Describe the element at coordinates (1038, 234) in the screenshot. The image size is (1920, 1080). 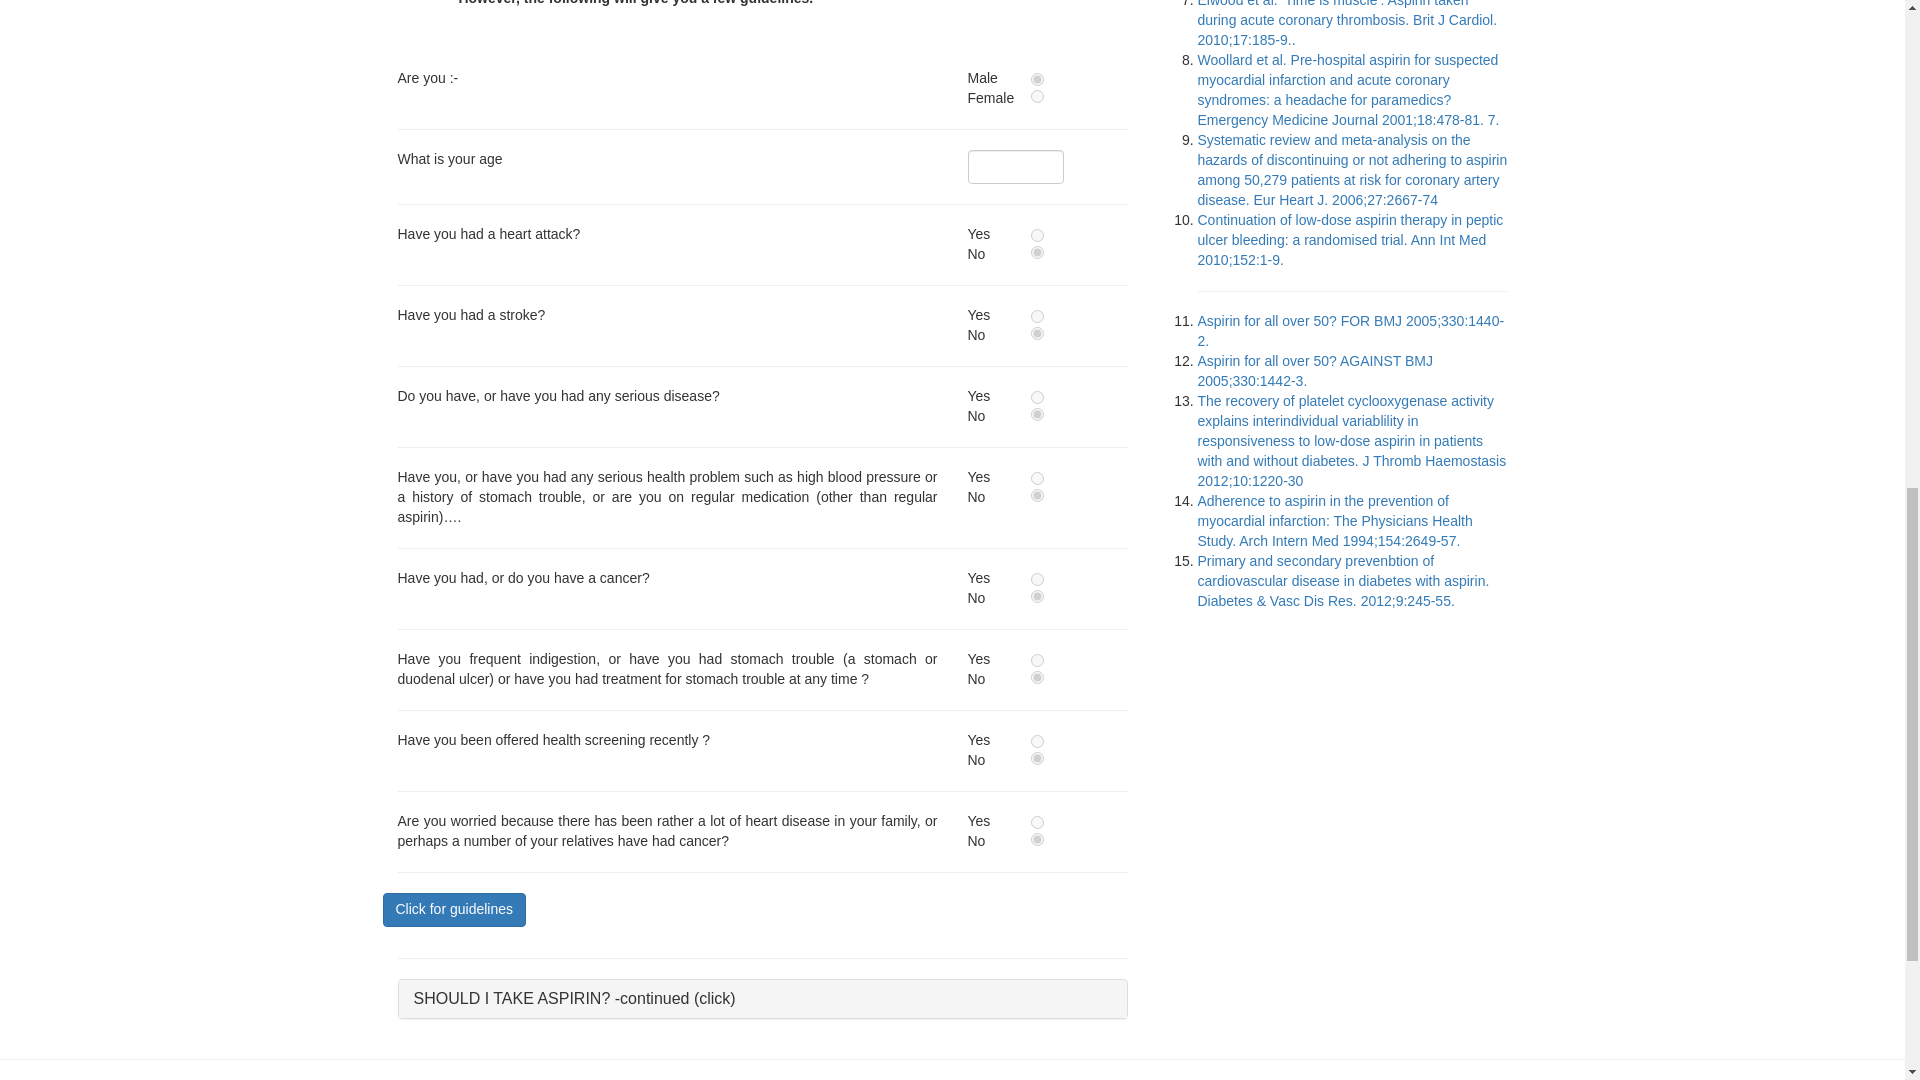
I see `true` at that location.